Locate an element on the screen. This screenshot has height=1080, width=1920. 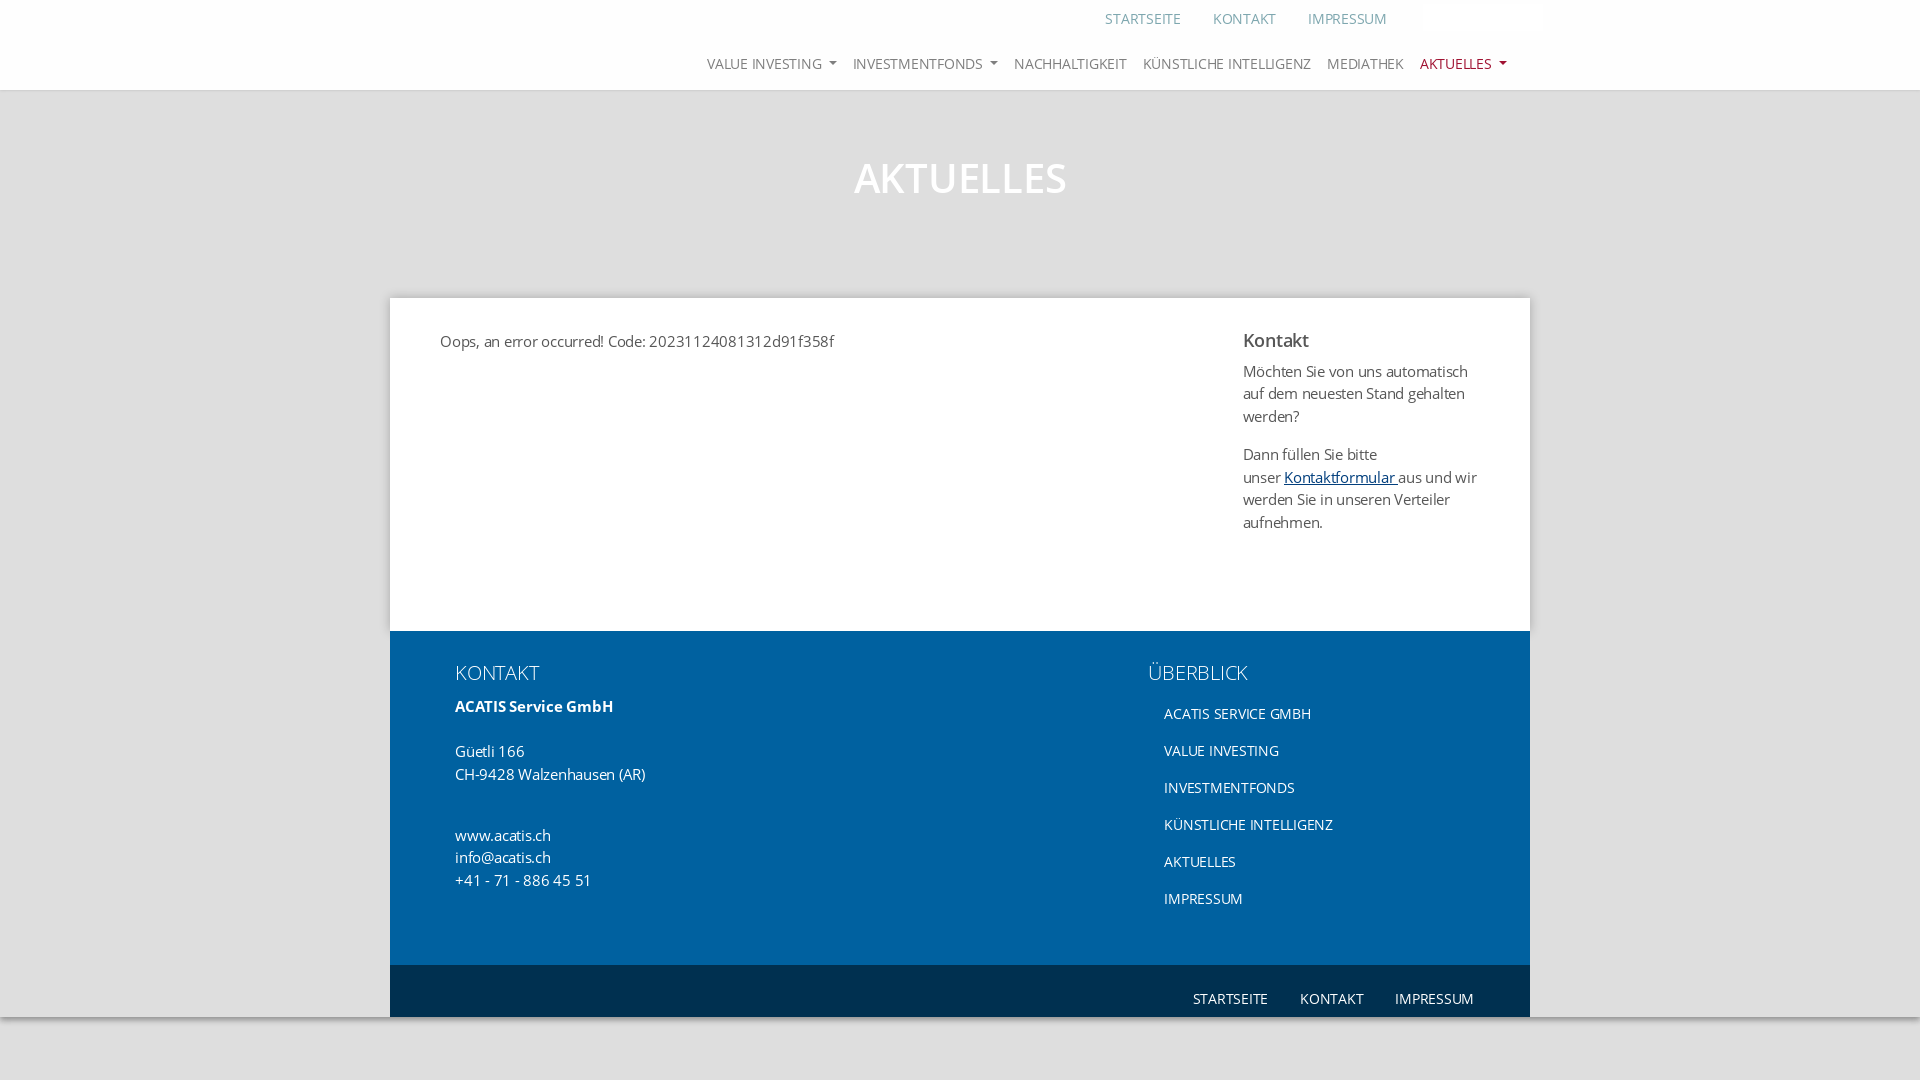
English is located at coordinates (1479, 18).